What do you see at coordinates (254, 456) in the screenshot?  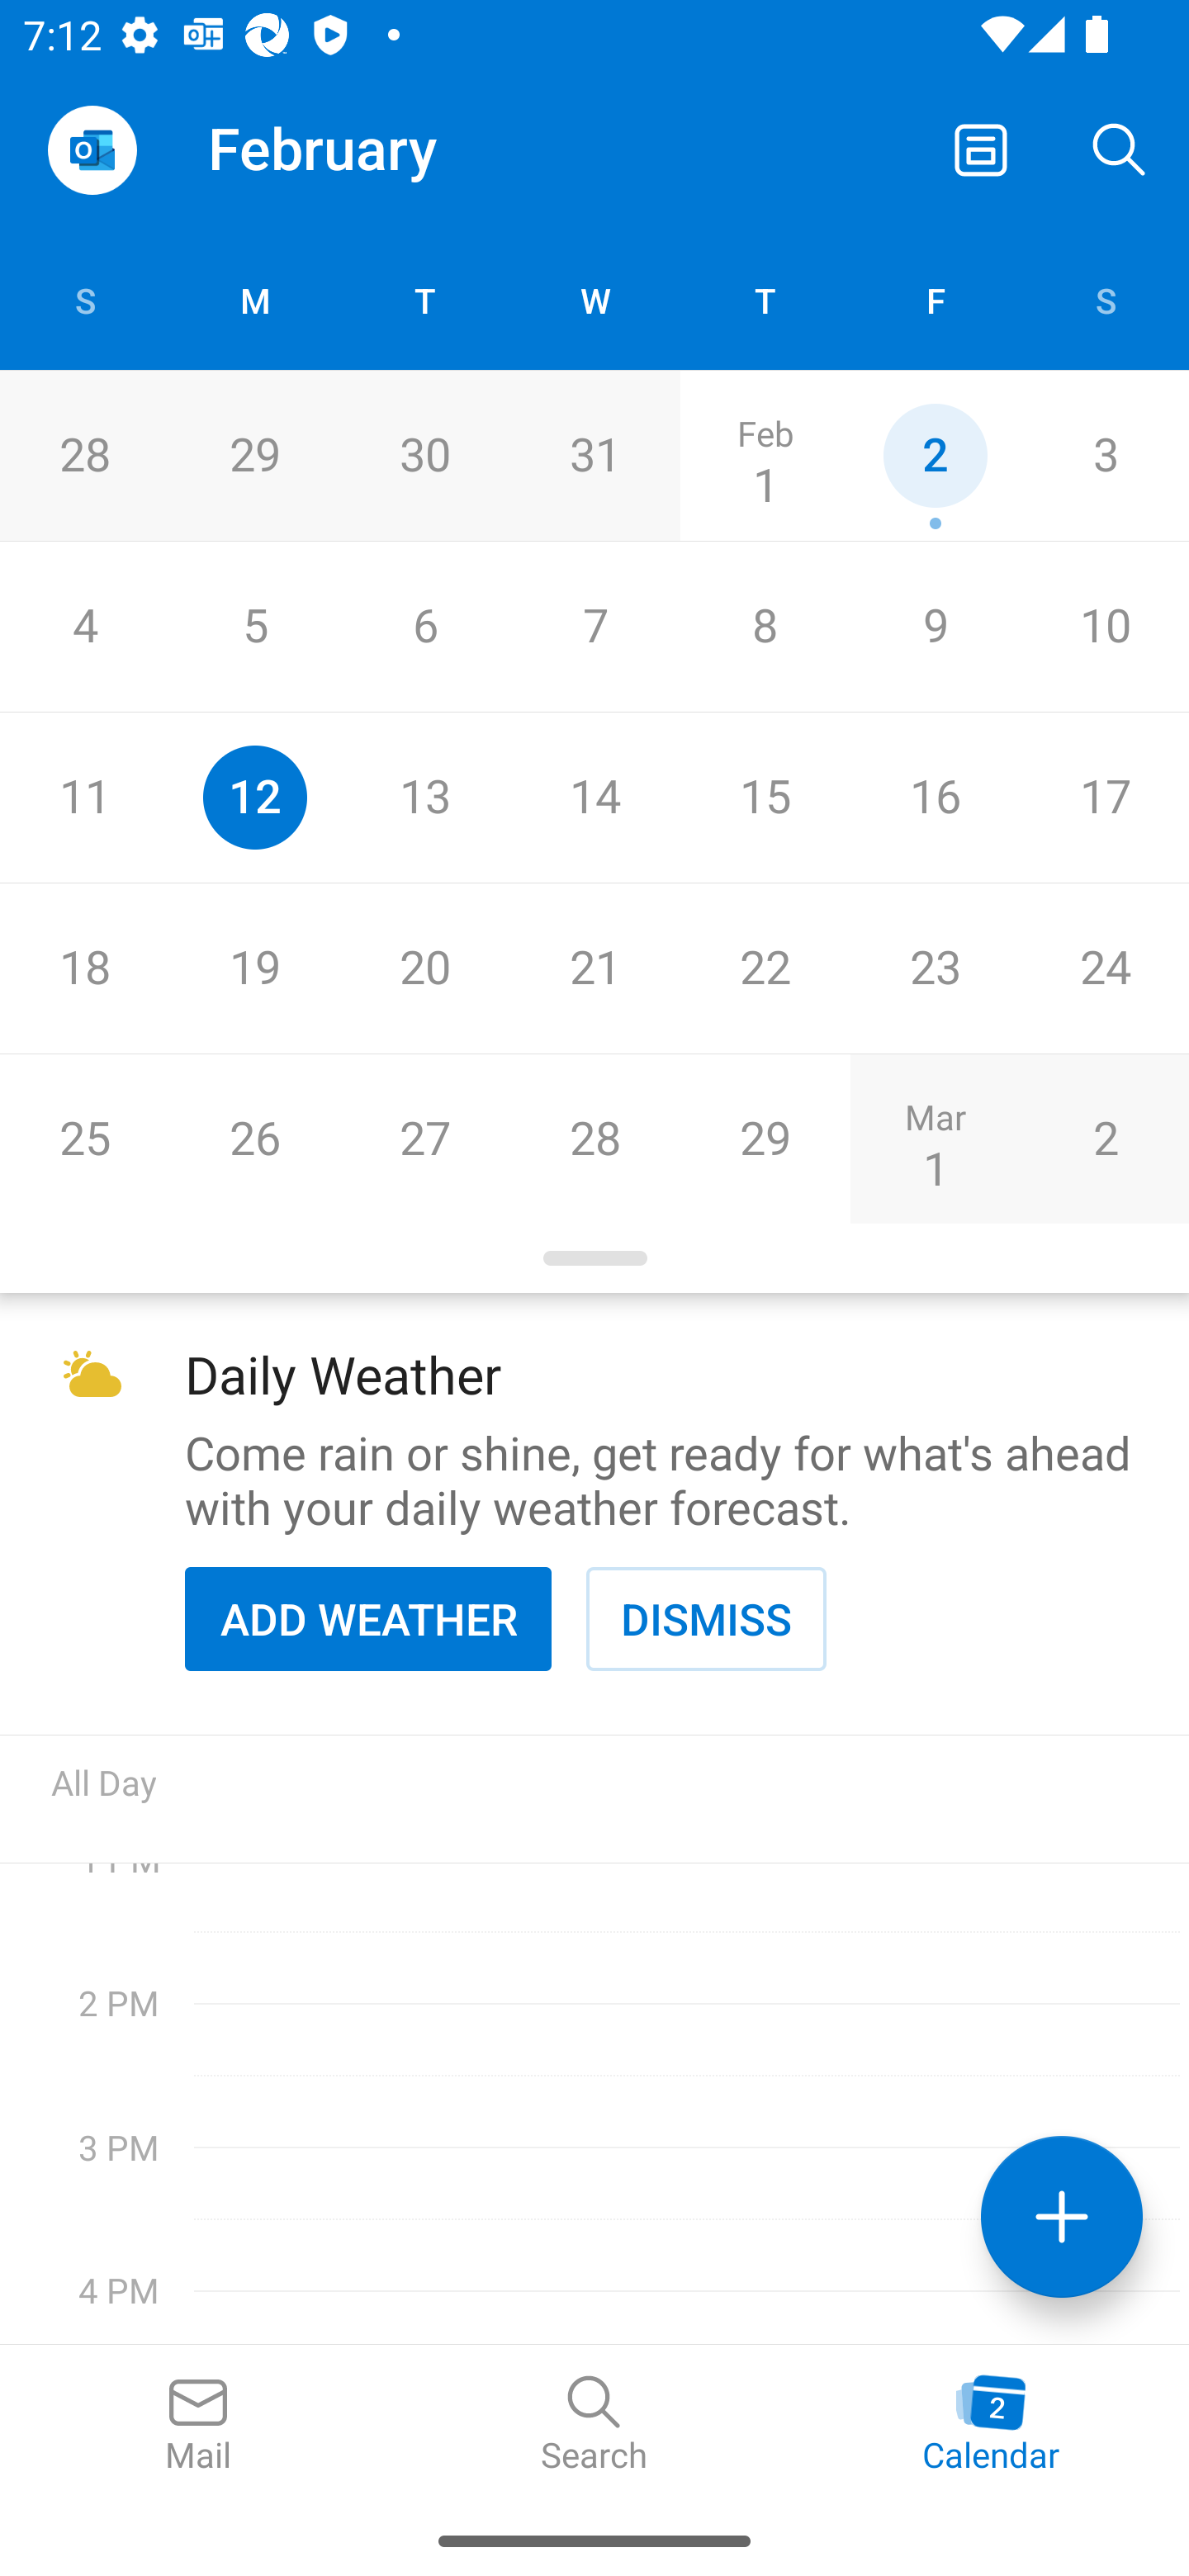 I see `29 Monday, January 29` at bounding box center [254, 456].